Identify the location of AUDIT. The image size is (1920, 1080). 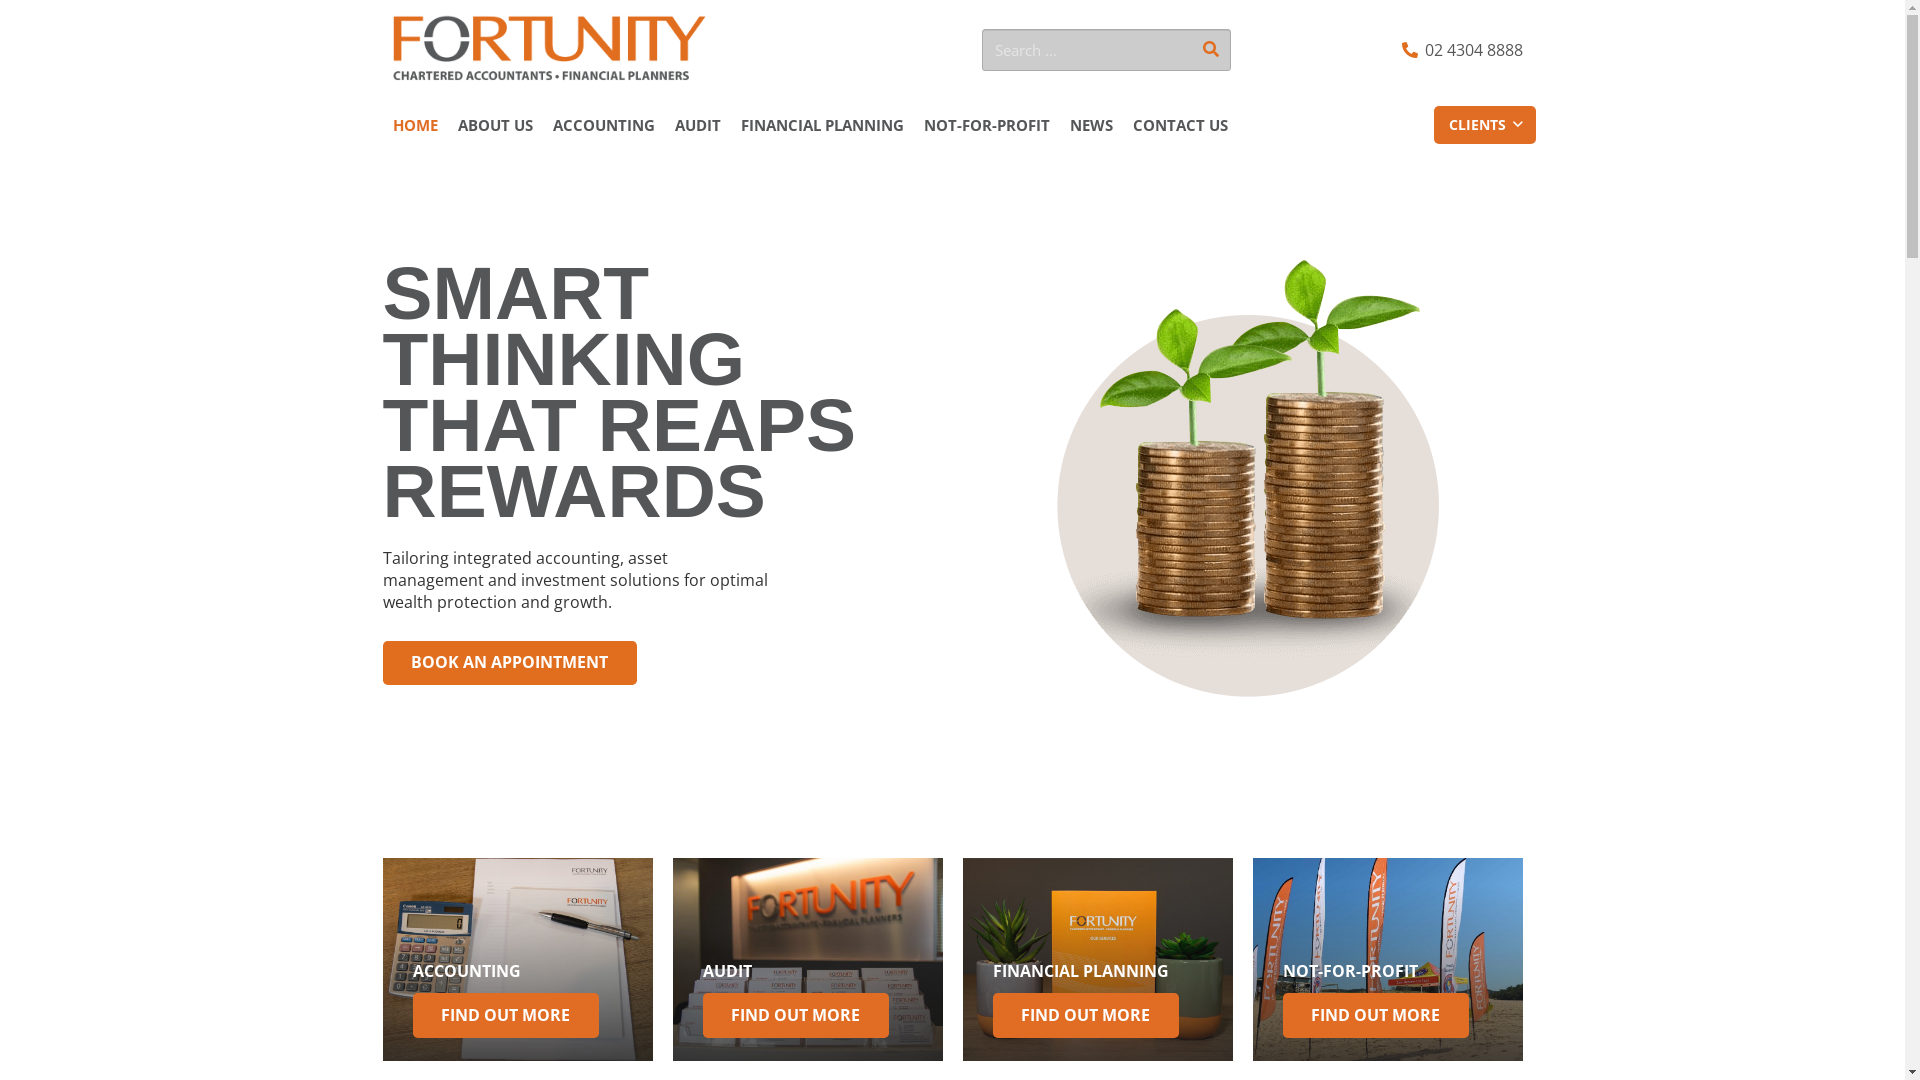
(726, 971).